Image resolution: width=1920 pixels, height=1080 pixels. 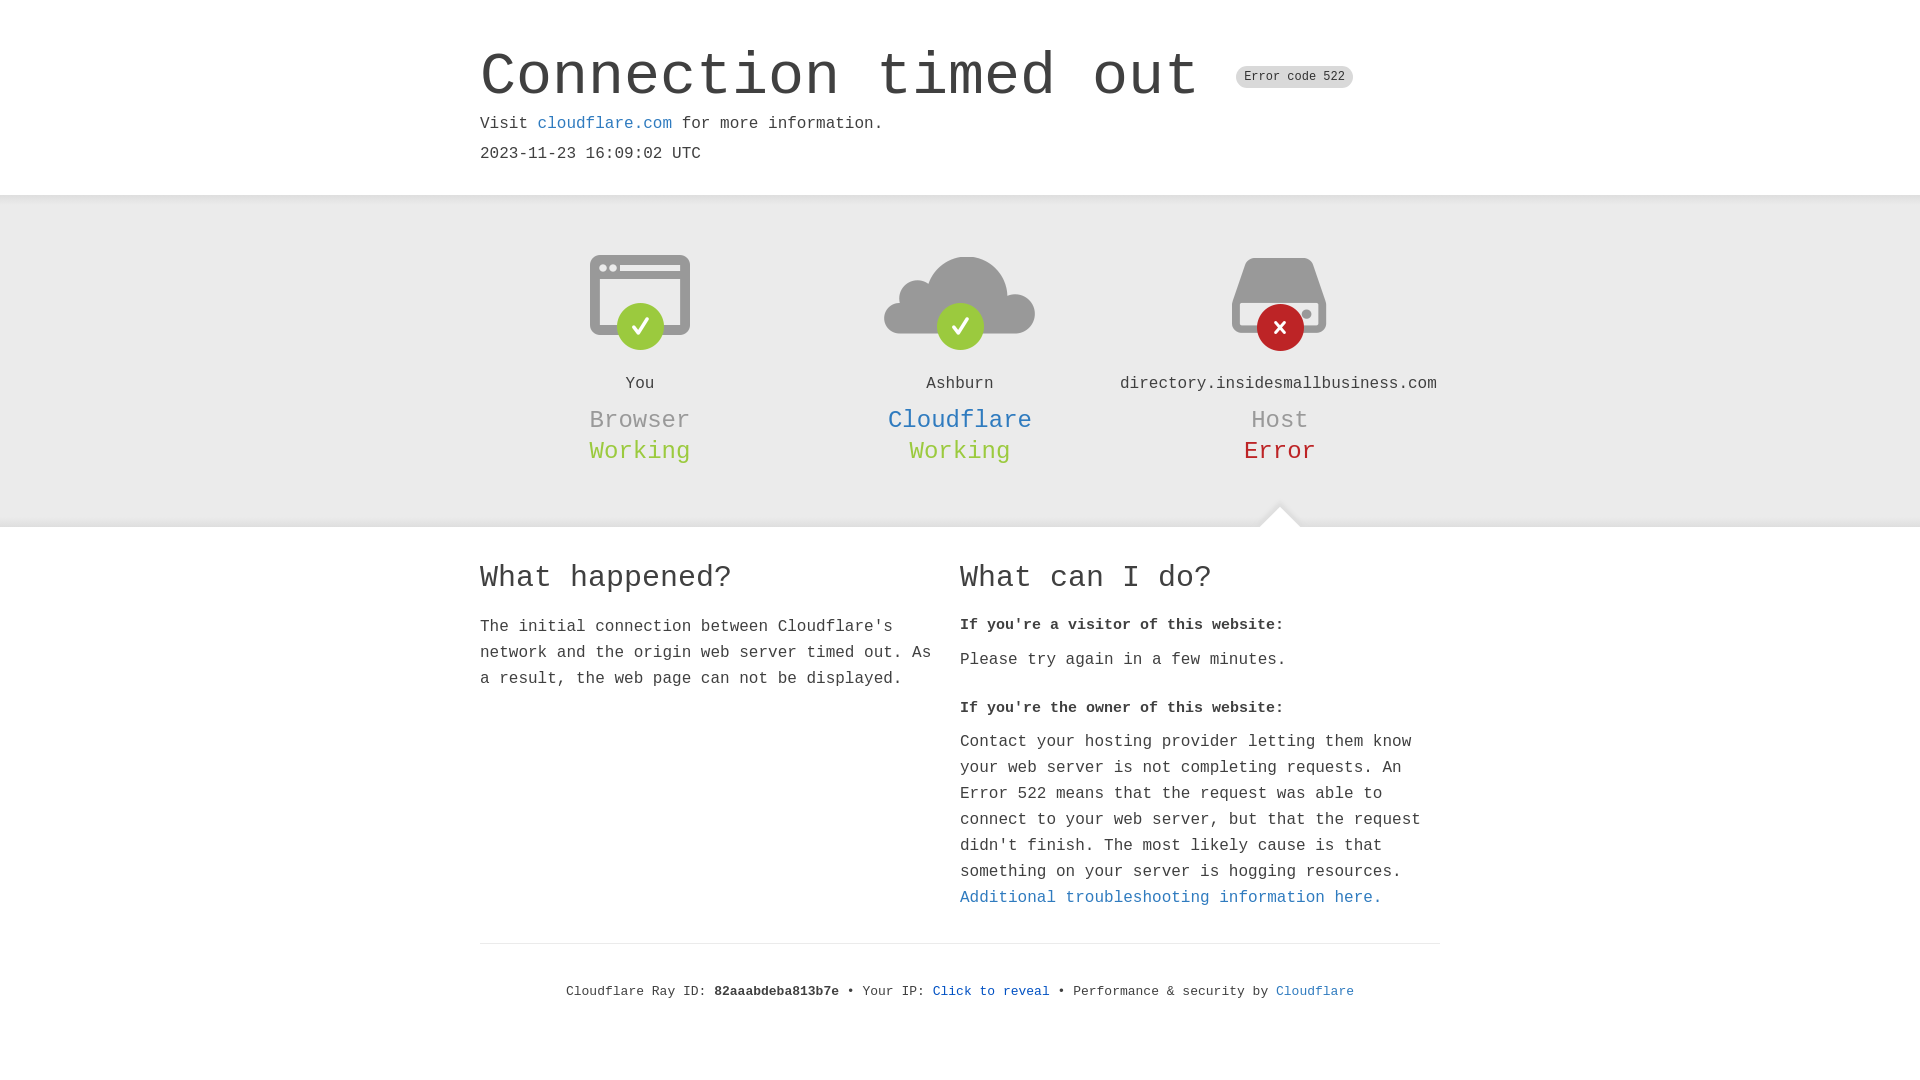 I want to click on Click to reveal, so click(x=992, y=992).